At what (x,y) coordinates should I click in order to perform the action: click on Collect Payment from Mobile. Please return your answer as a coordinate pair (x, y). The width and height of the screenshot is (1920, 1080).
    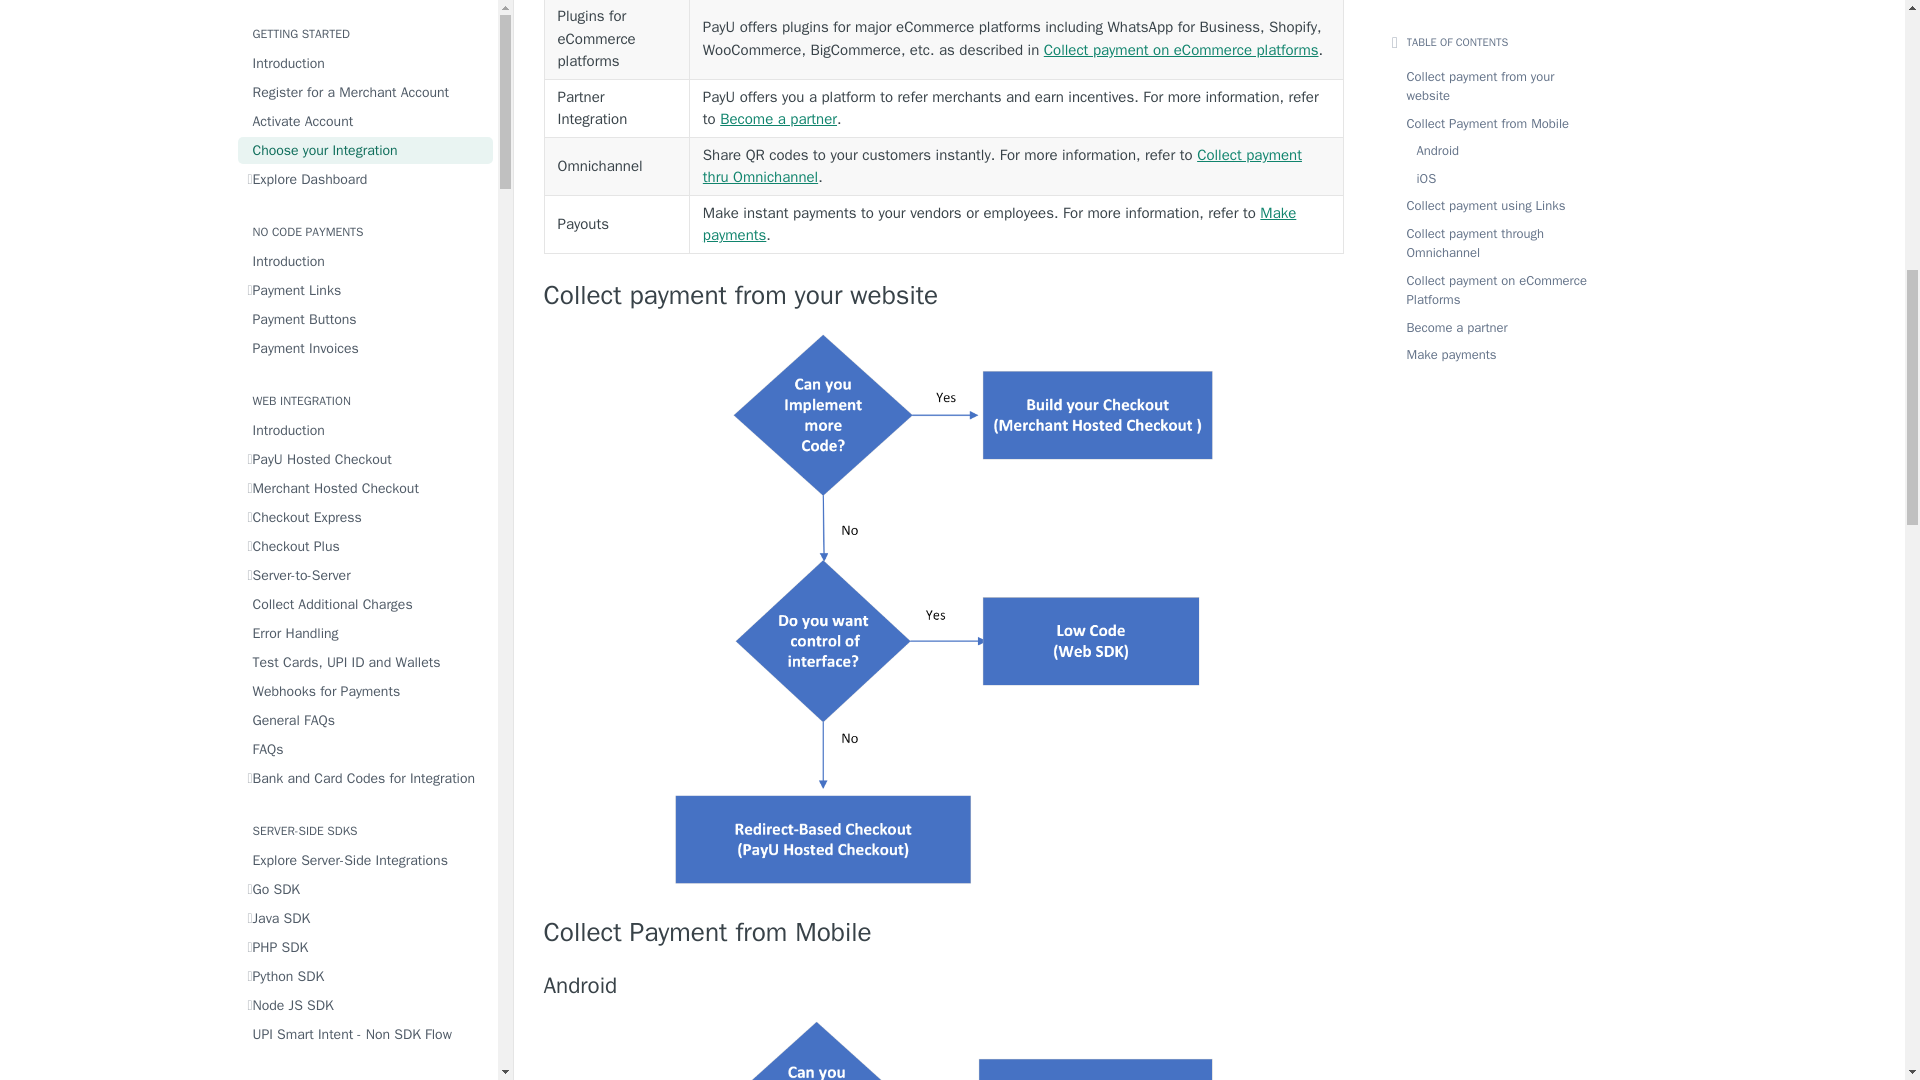
    Looking at the image, I should click on (944, 933).